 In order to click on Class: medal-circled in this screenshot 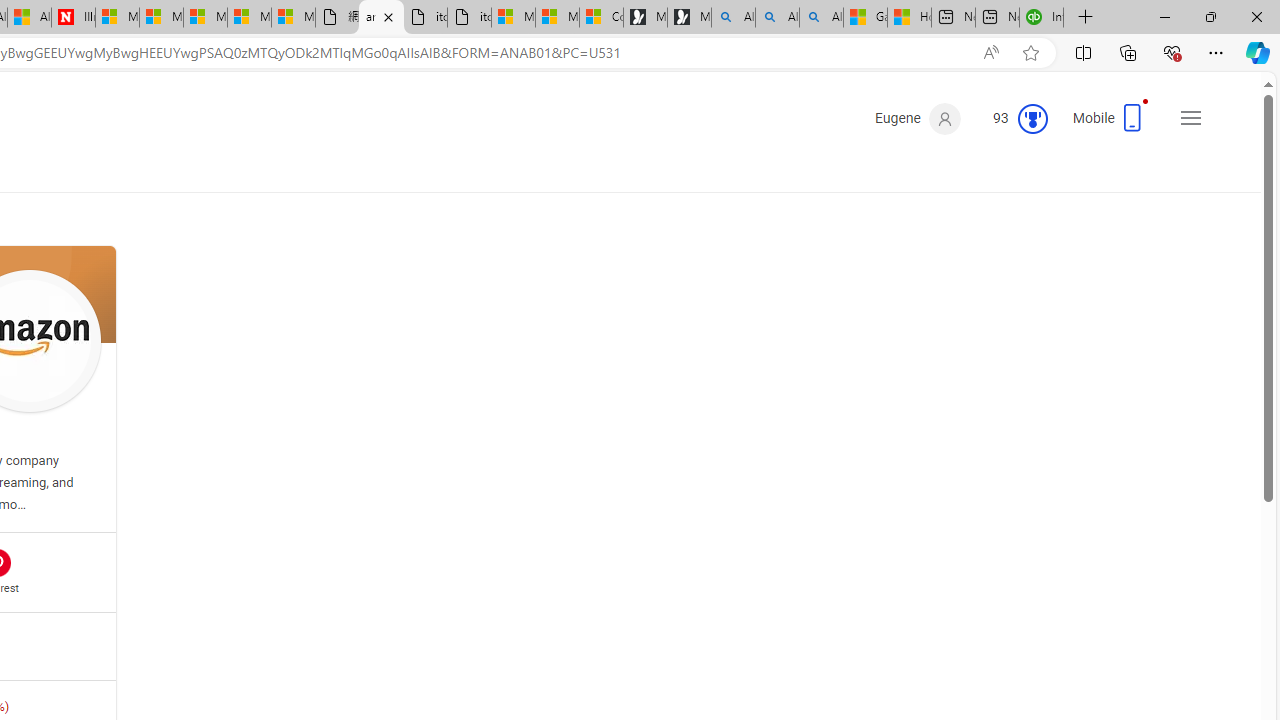, I will do `click(1032, 118)`.